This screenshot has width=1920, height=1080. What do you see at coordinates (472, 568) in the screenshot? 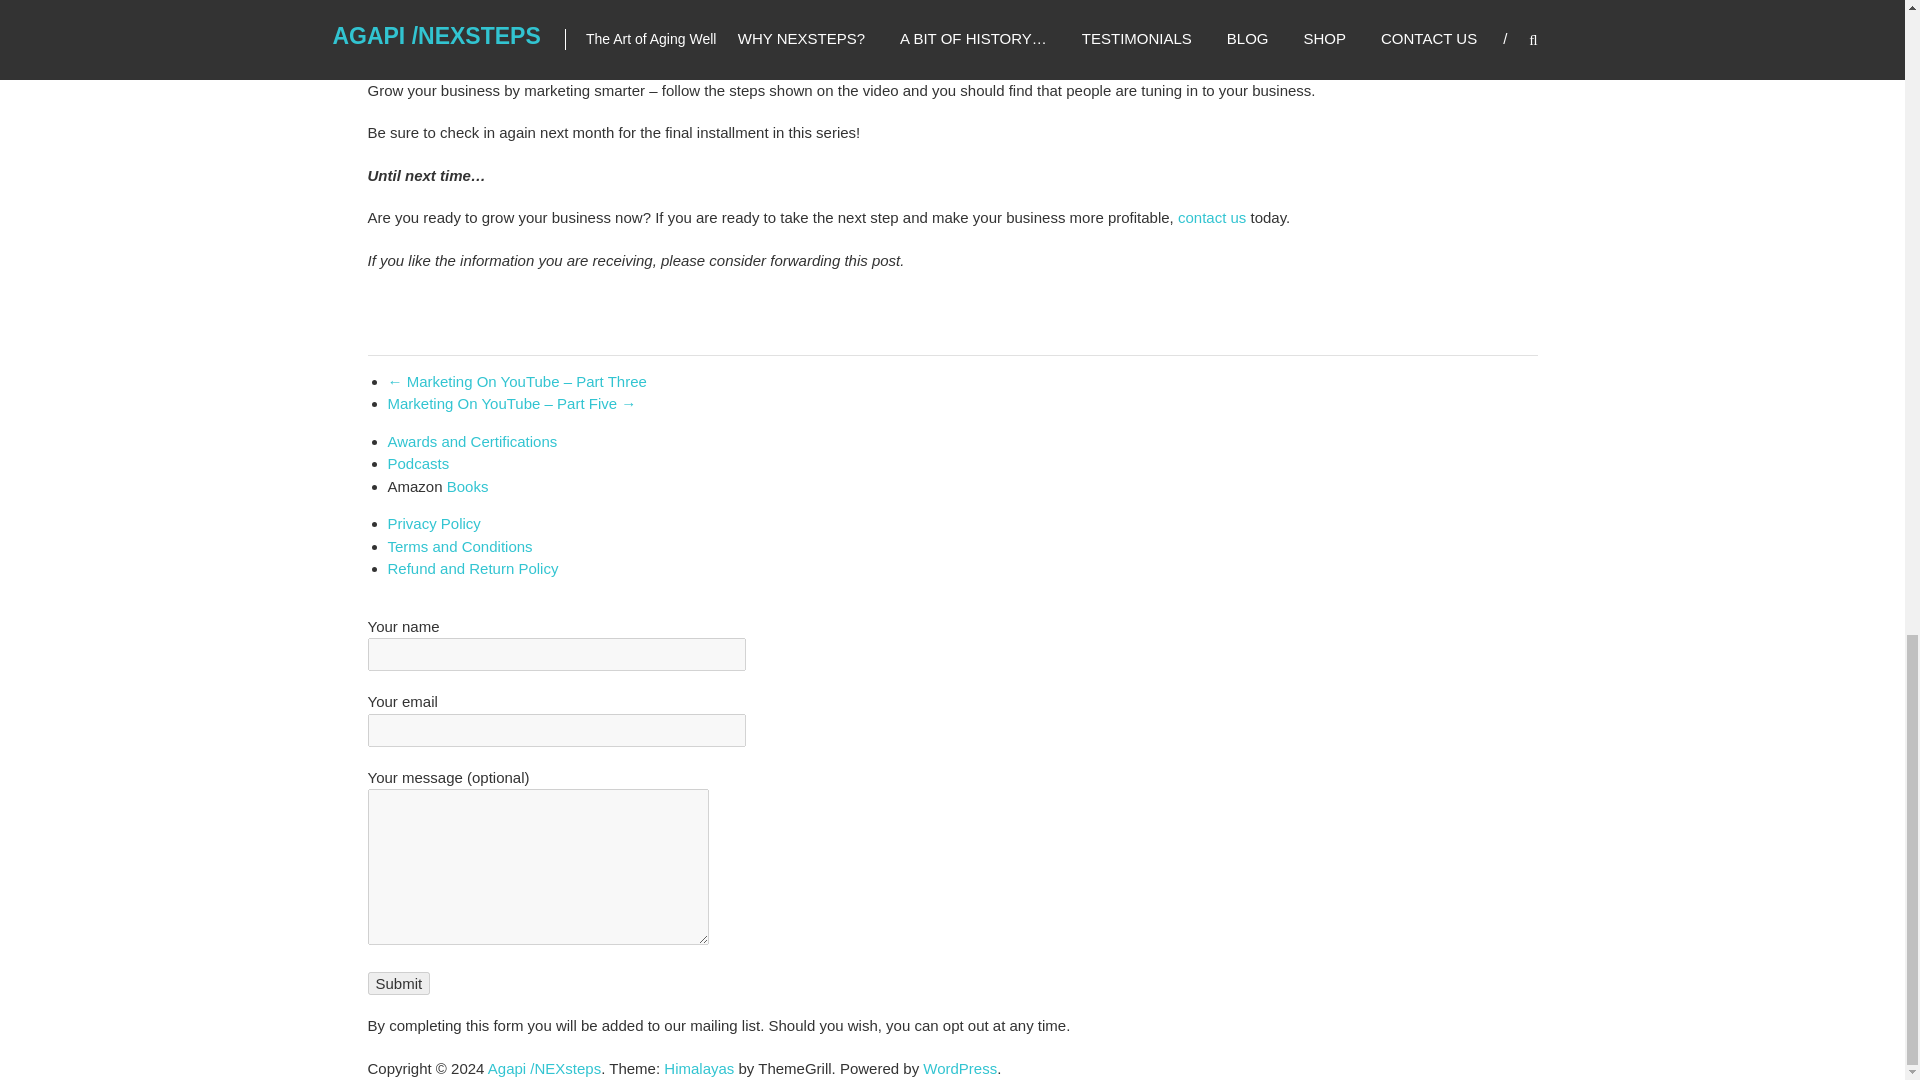
I see `Refund and Return Policy` at bounding box center [472, 568].